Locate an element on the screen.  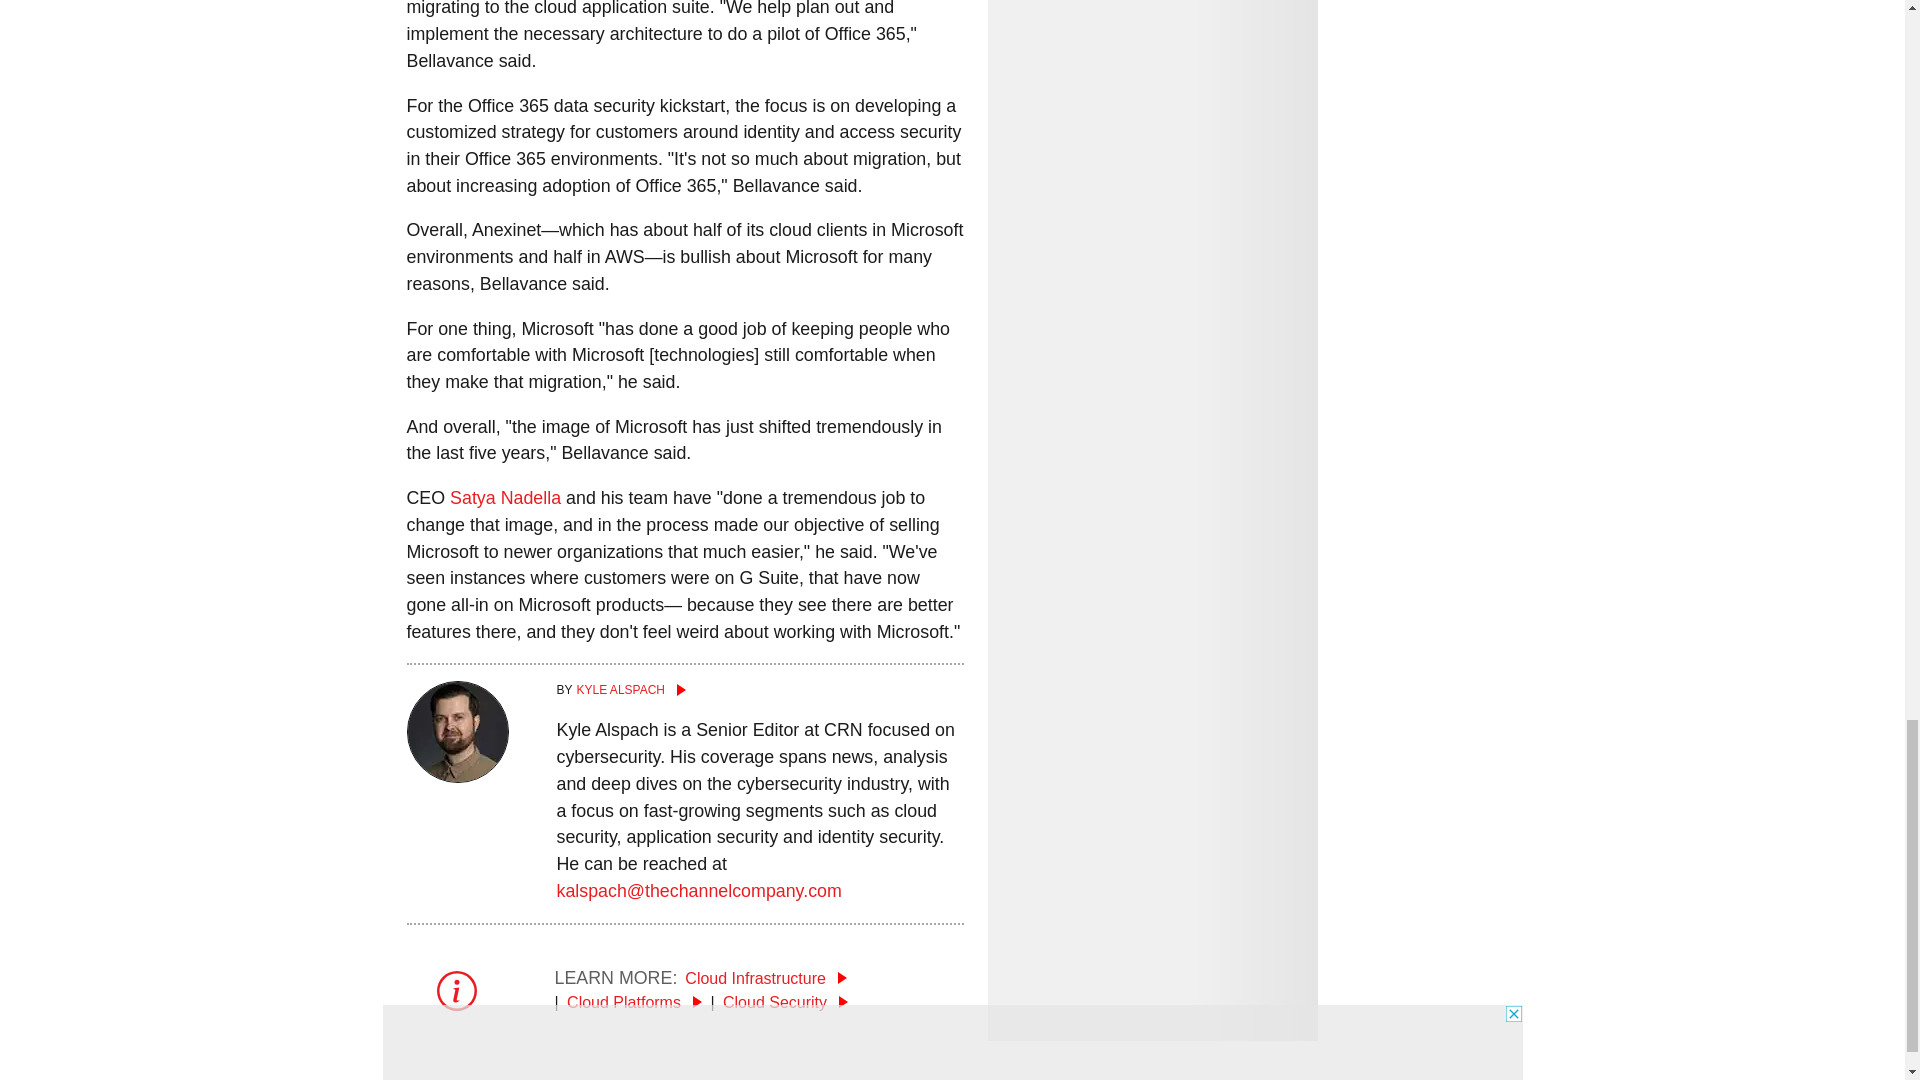
Cloud Platforms is located at coordinates (634, 1002).